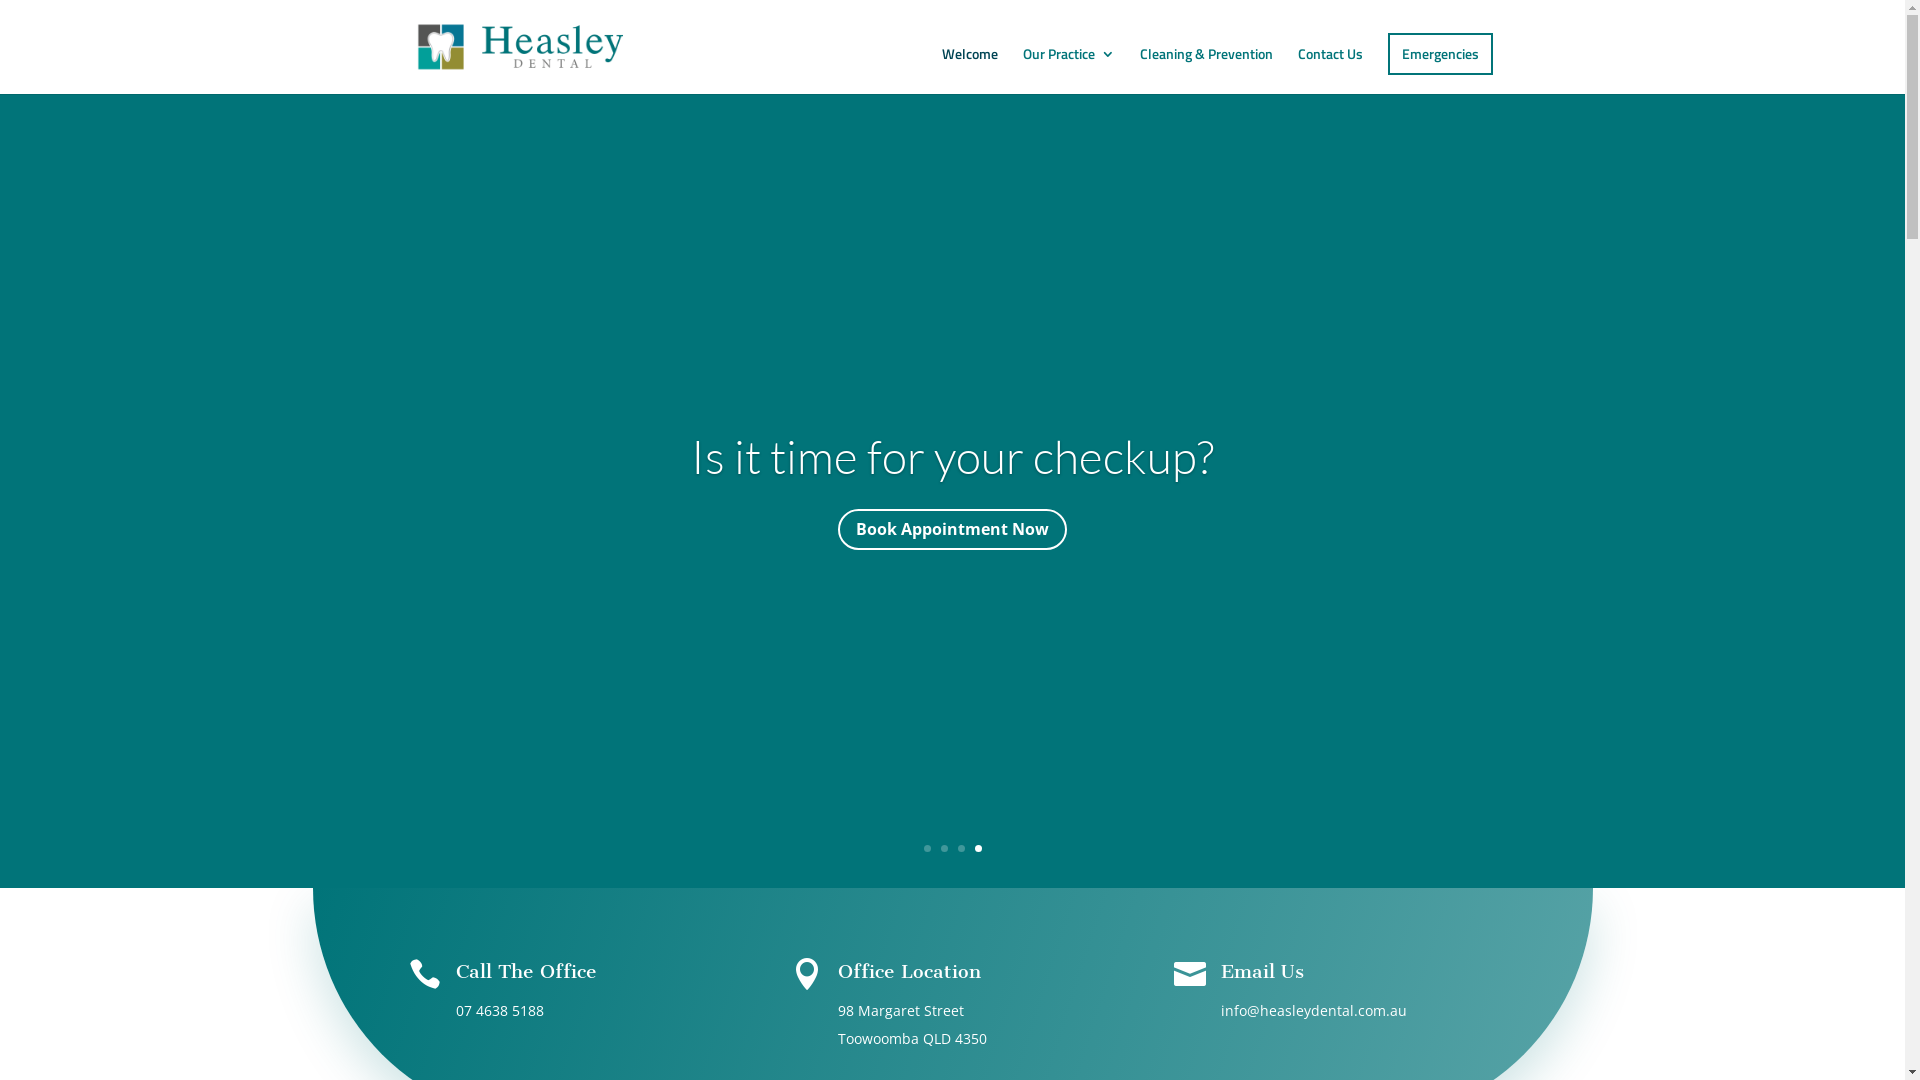 The width and height of the screenshot is (1920, 1080). What do you see at coordinates (978, 848) in the screenshot?
I see `4` at bounding box center [978, 848].